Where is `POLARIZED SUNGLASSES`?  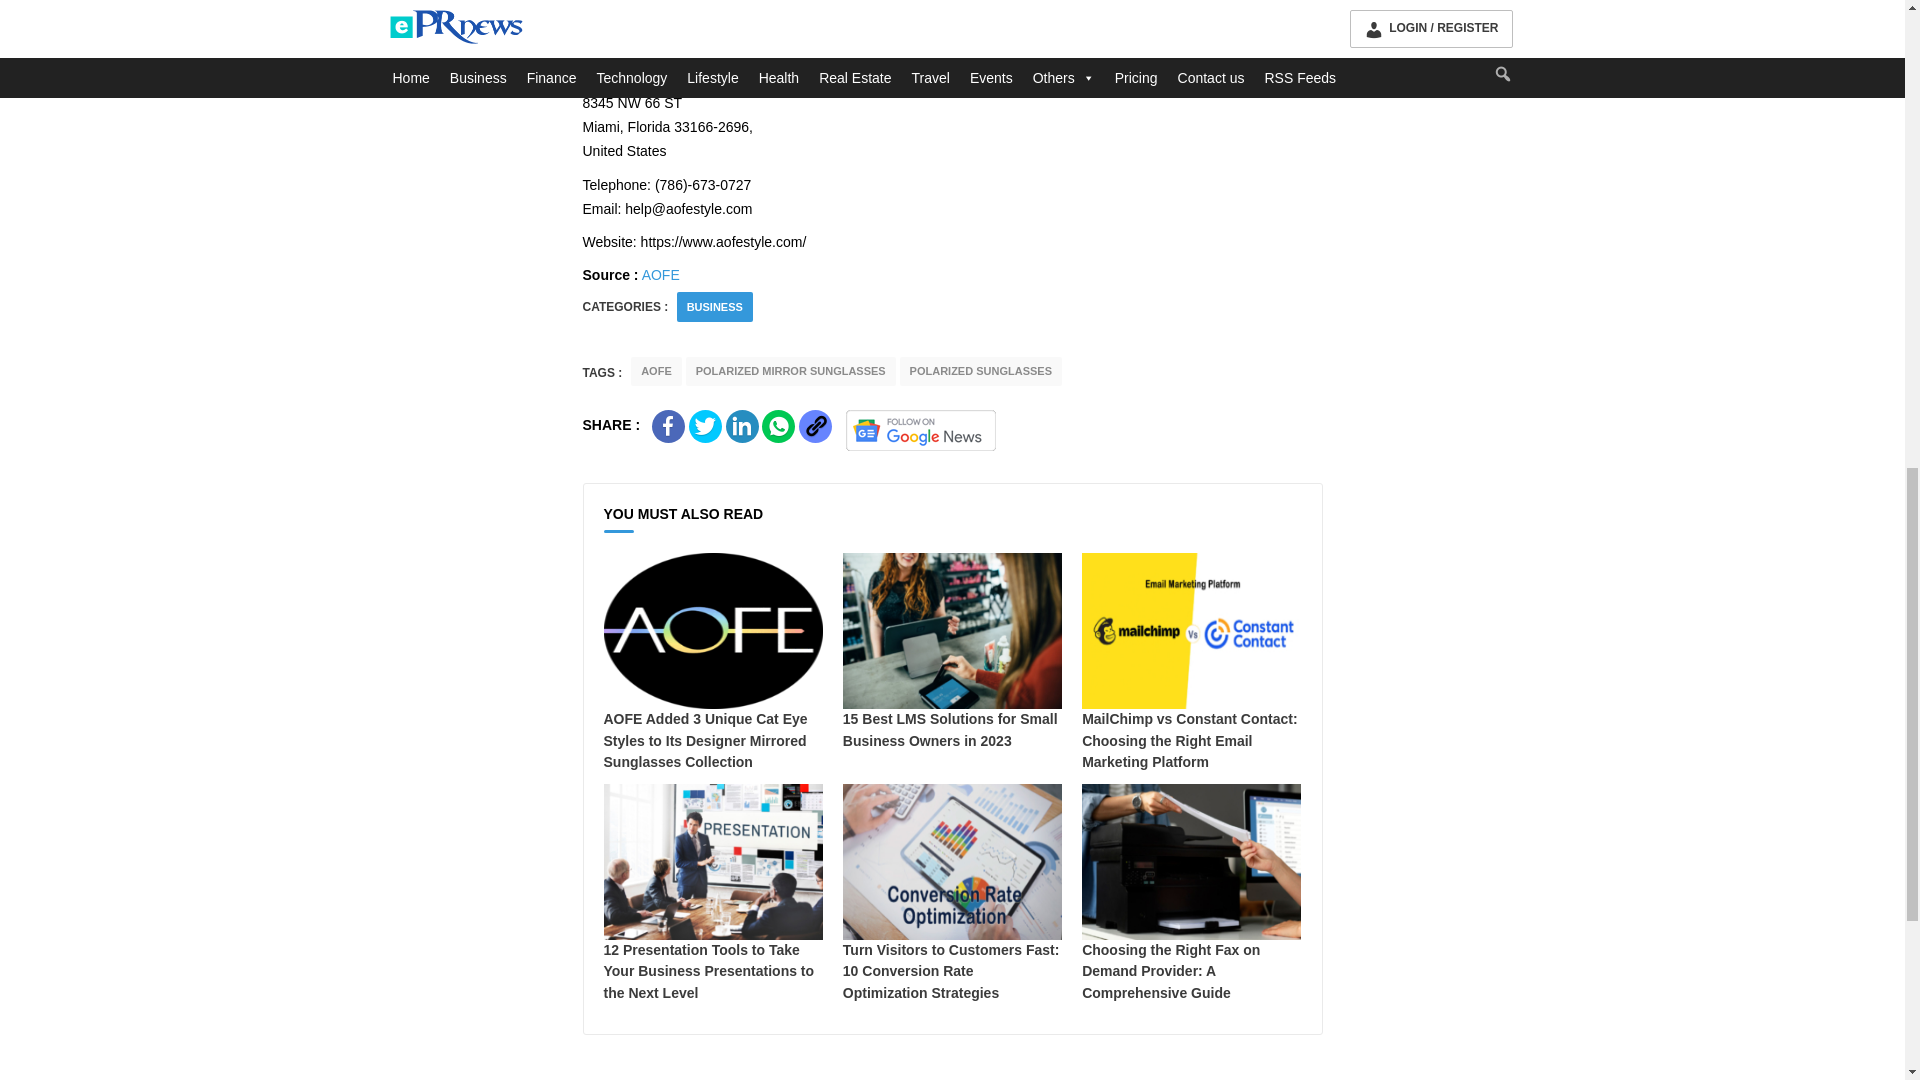
POLARIZED SUNGLASSES is located at coordinates (980, 371).